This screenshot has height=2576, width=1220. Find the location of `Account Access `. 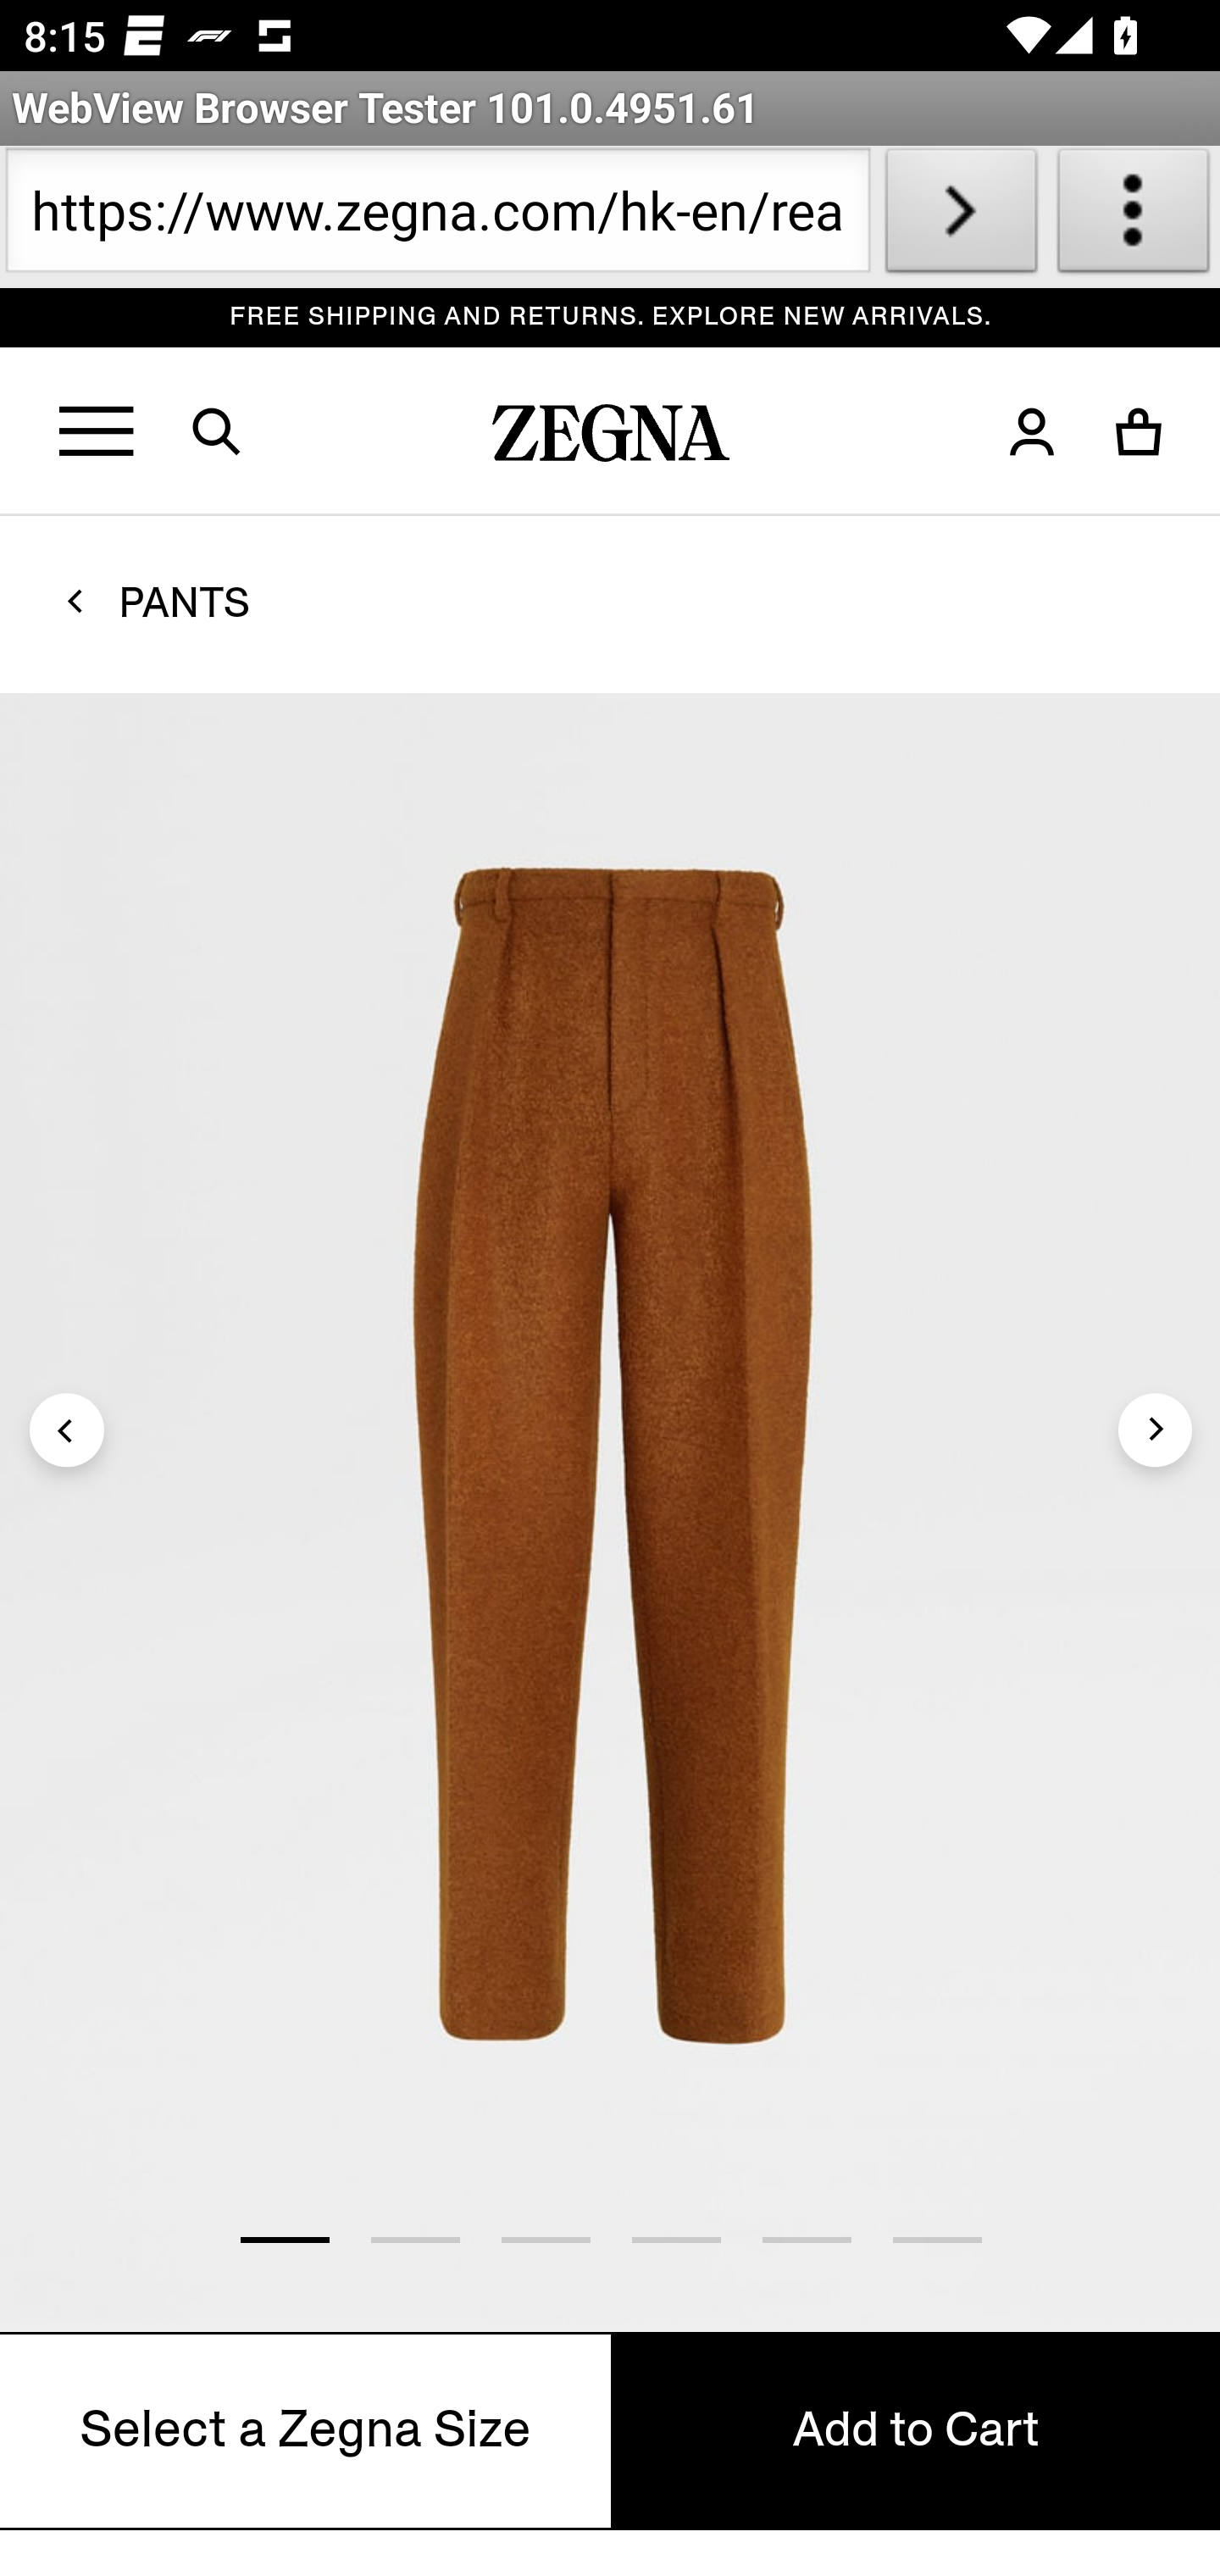

Account Access  is located at coordinates (1032, 431).